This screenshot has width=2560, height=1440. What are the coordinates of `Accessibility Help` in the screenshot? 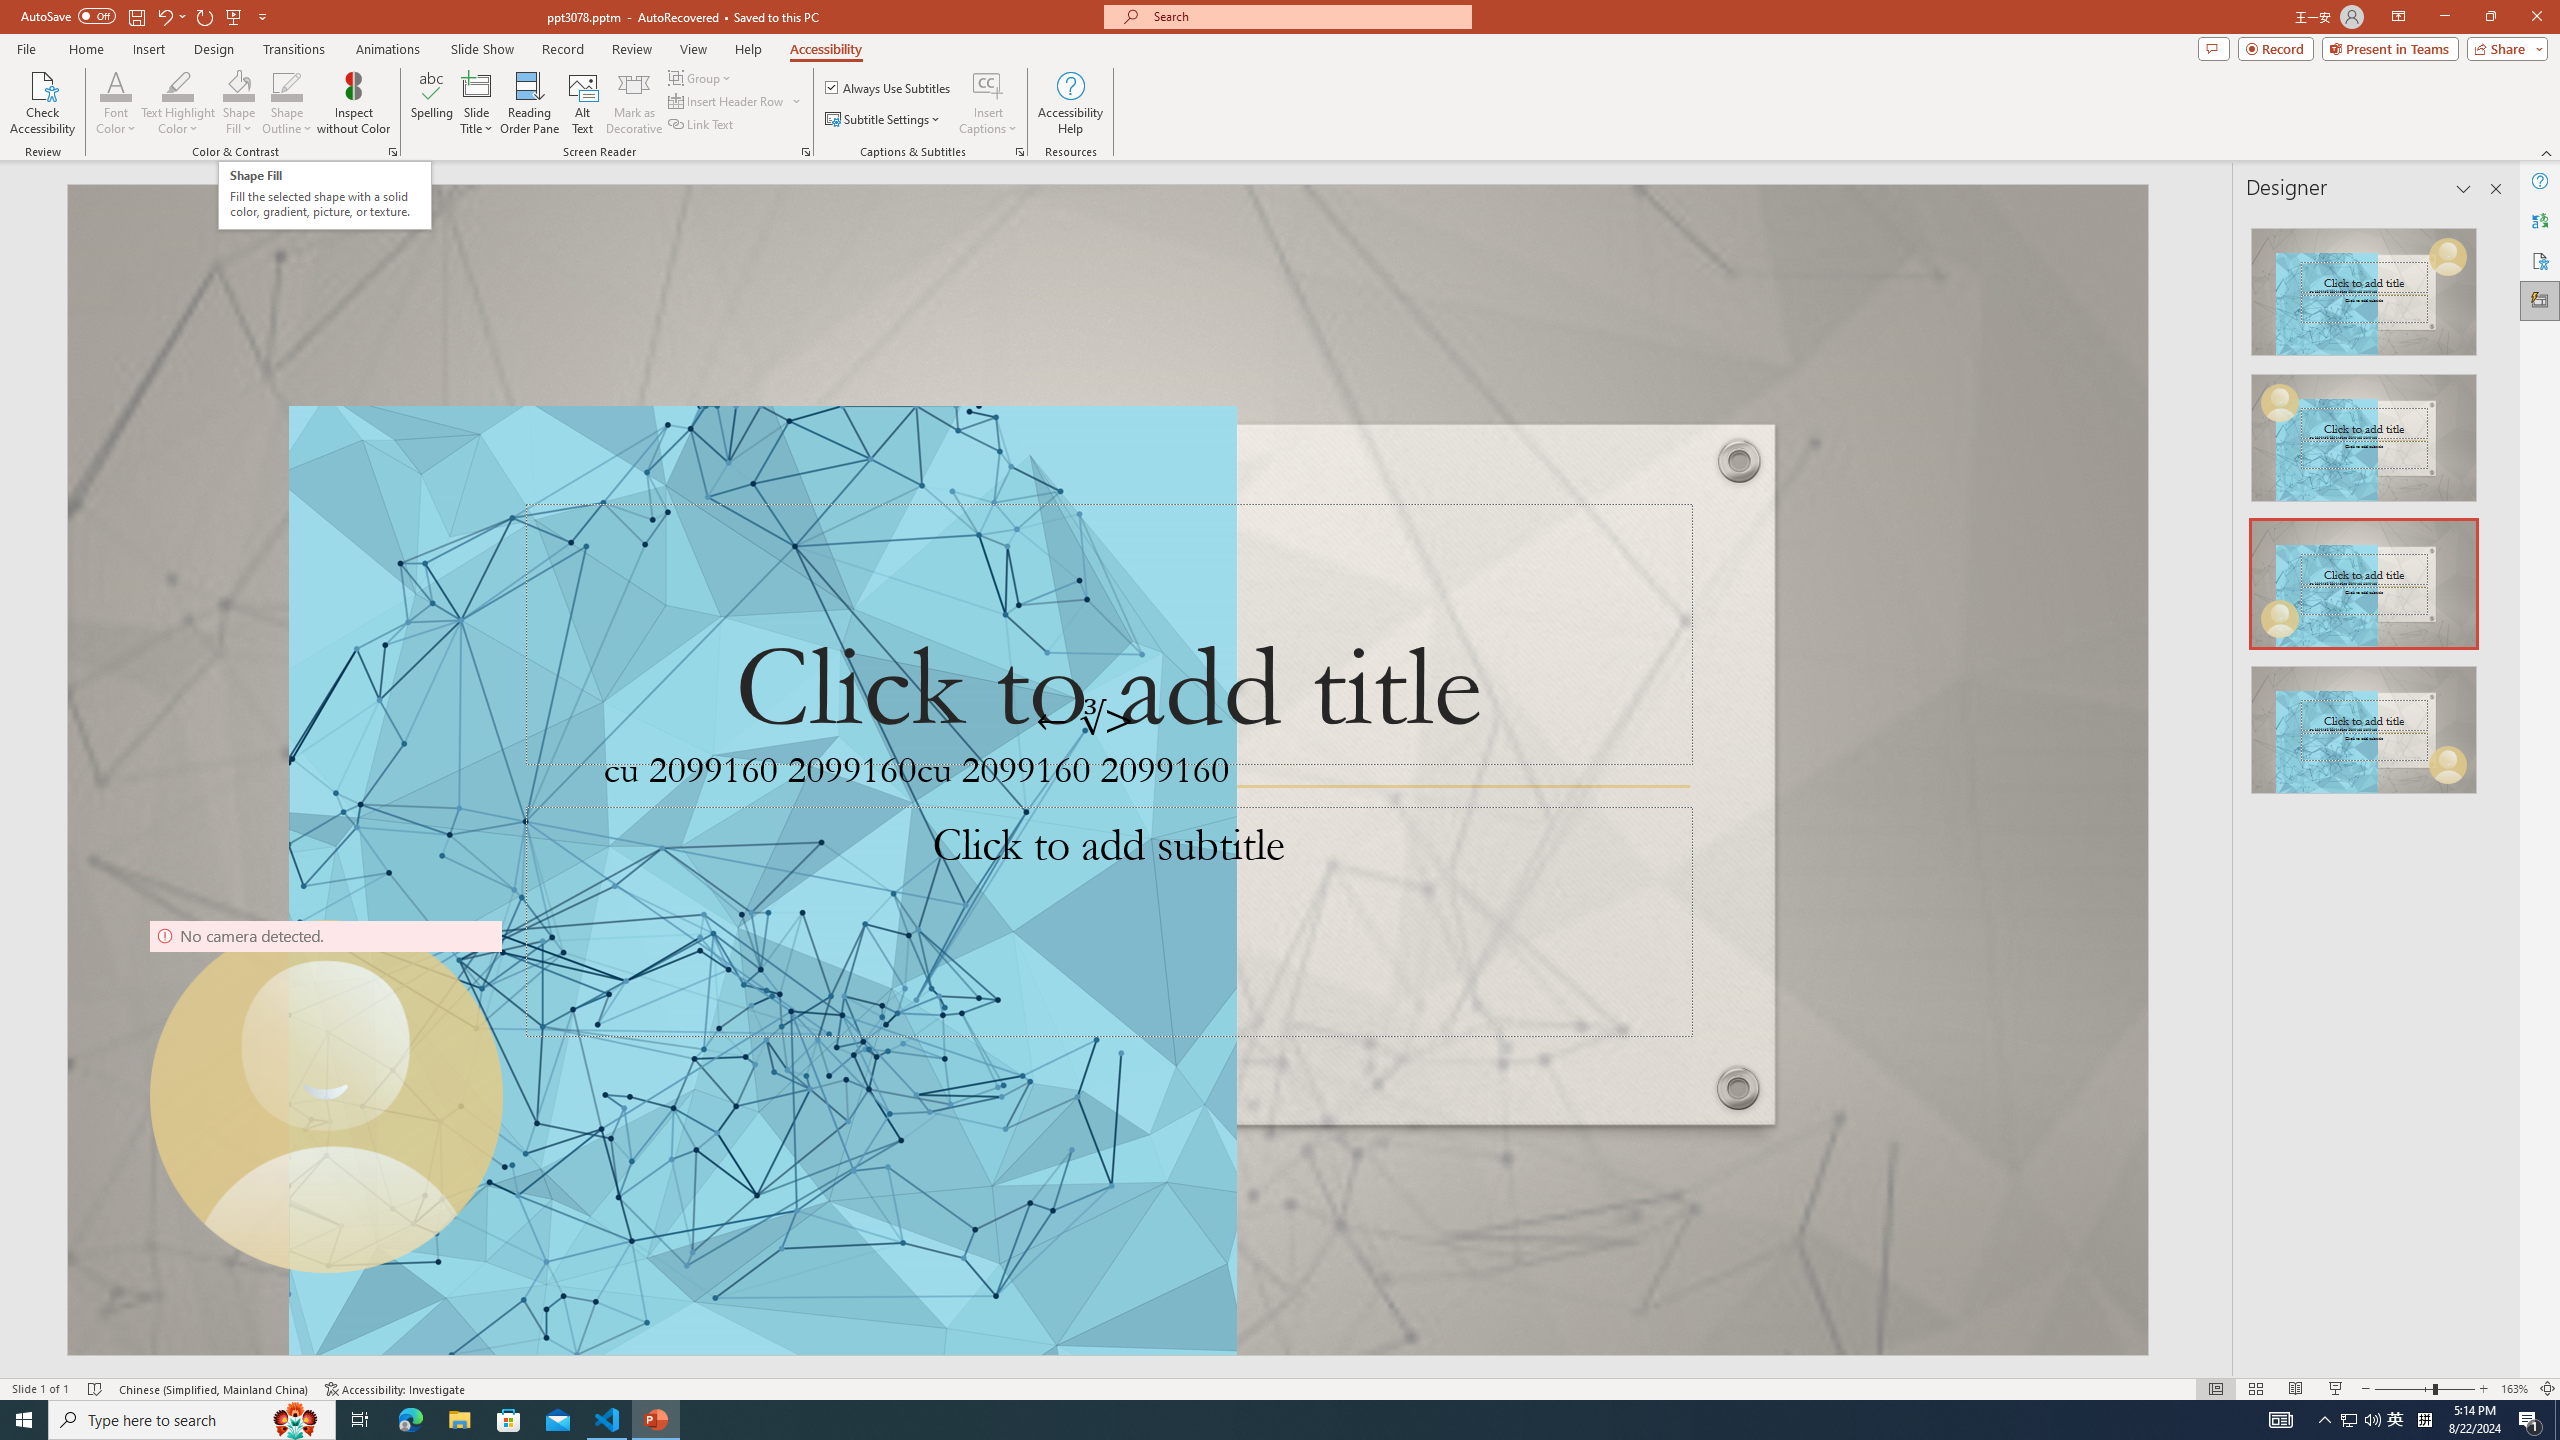 It's located at (1070, 103).